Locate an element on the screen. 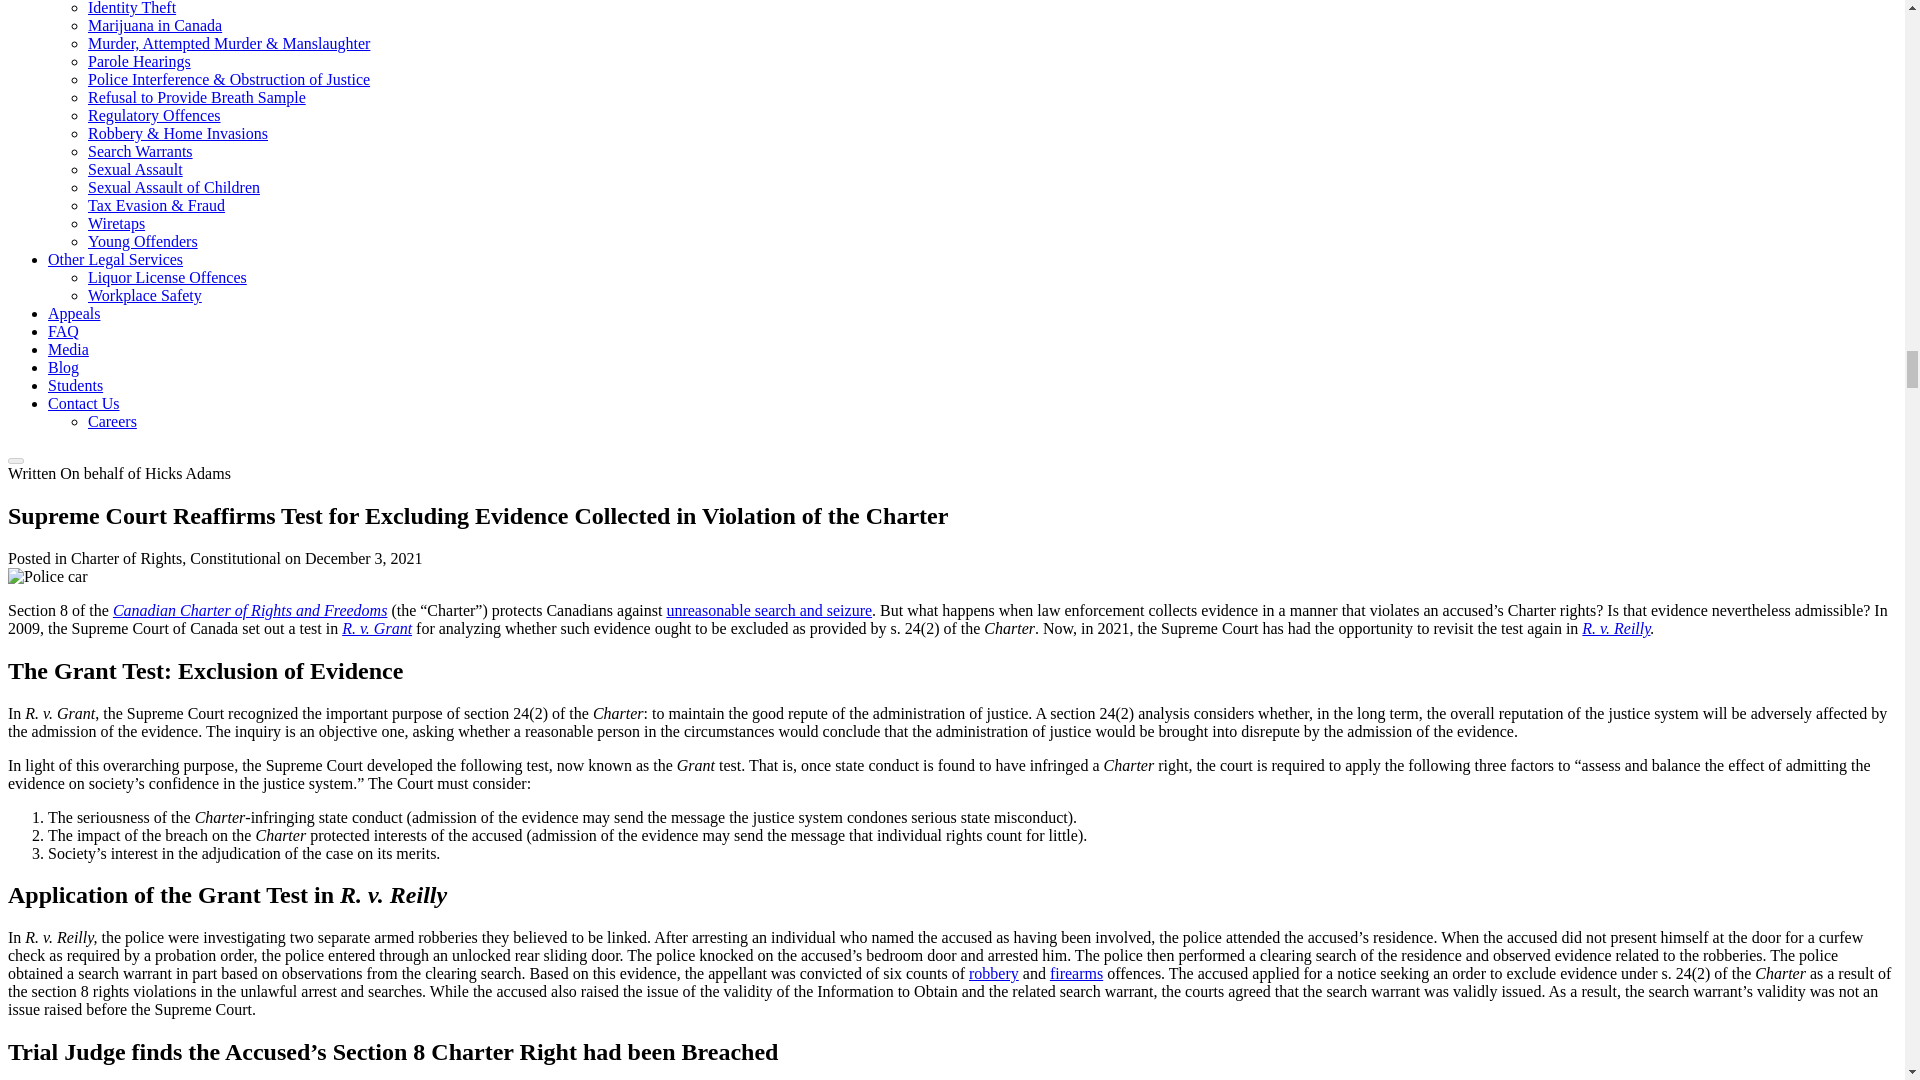 Image resolution: width=1920 pixels, height=1080 pixels. Wiretaps is located at coordinates (116, 223).